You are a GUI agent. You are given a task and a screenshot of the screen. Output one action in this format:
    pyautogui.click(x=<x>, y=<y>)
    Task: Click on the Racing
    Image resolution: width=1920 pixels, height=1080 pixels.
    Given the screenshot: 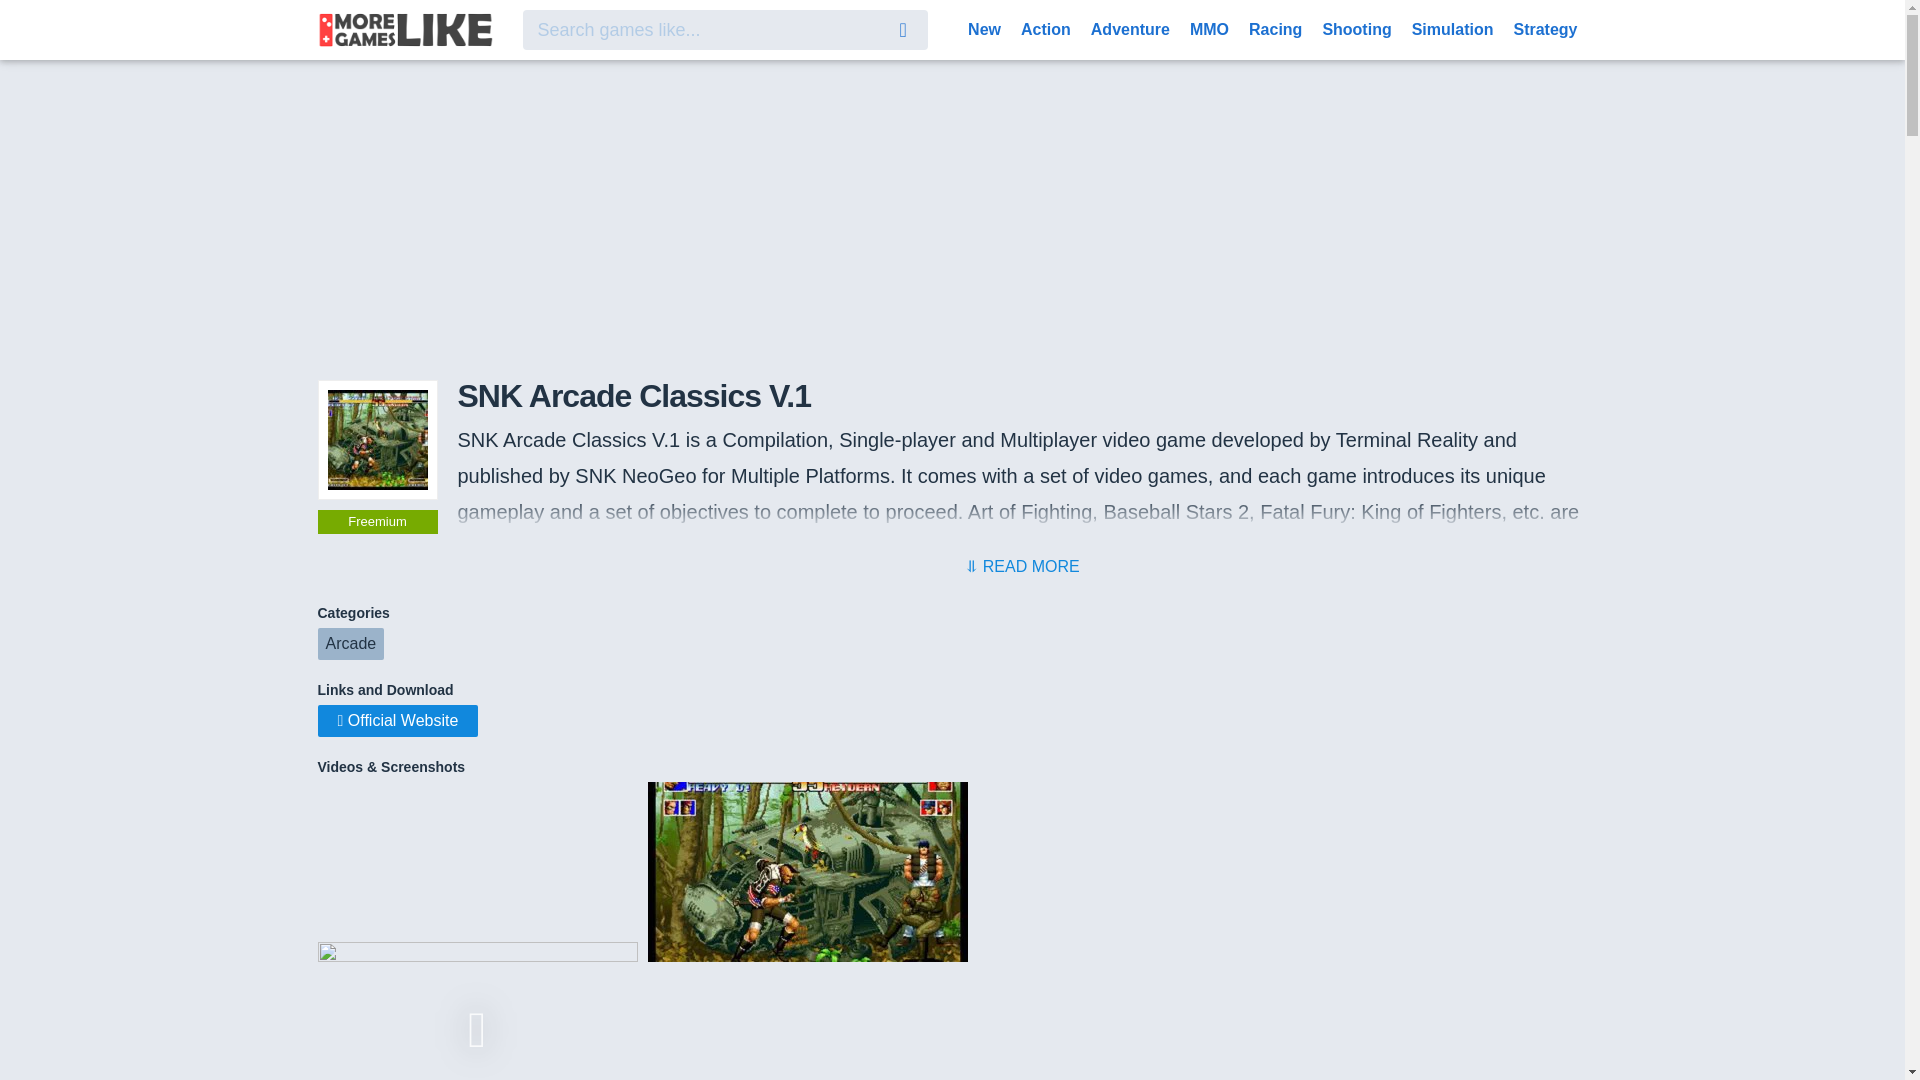 What is the action you would take?
    pyautogui.click(x=1274, y=28)
    